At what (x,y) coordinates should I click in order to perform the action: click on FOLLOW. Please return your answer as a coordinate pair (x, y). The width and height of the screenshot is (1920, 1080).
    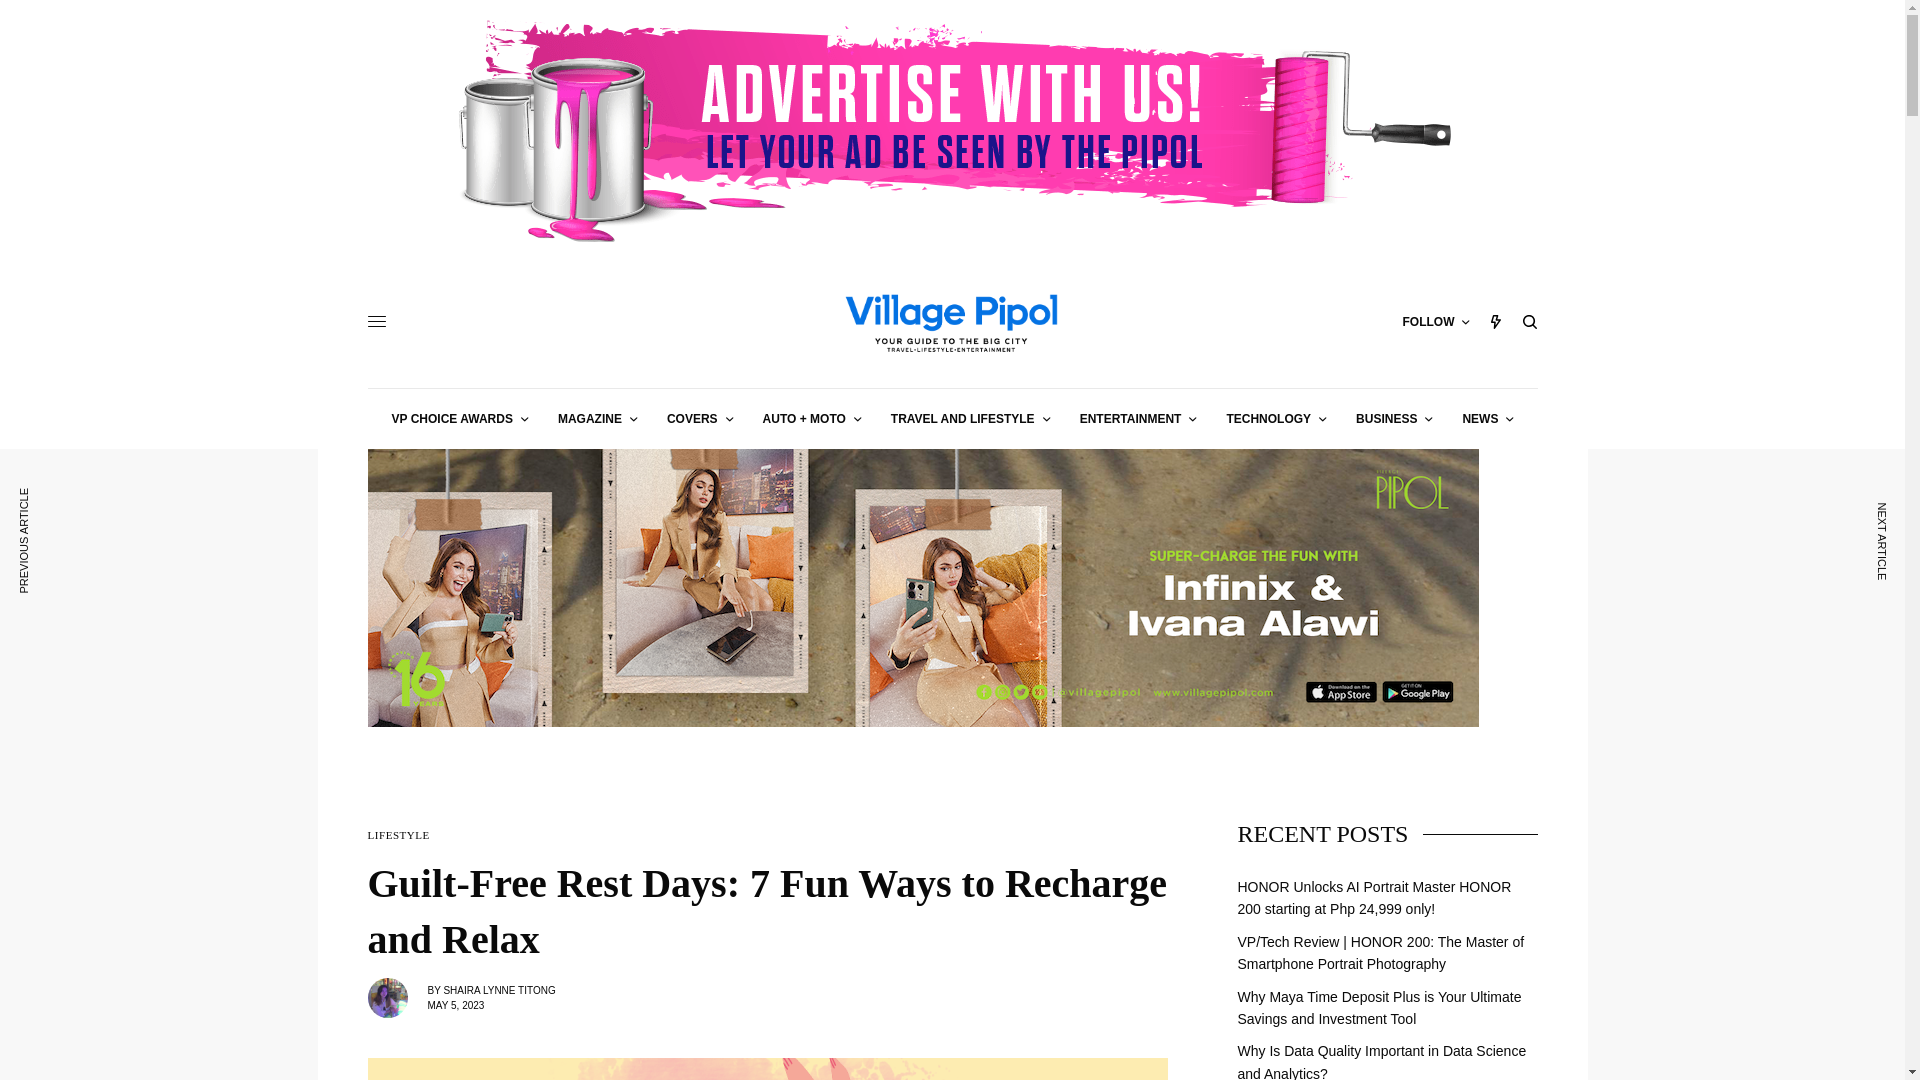
    Looking at the image, I should click on (1434, 322).